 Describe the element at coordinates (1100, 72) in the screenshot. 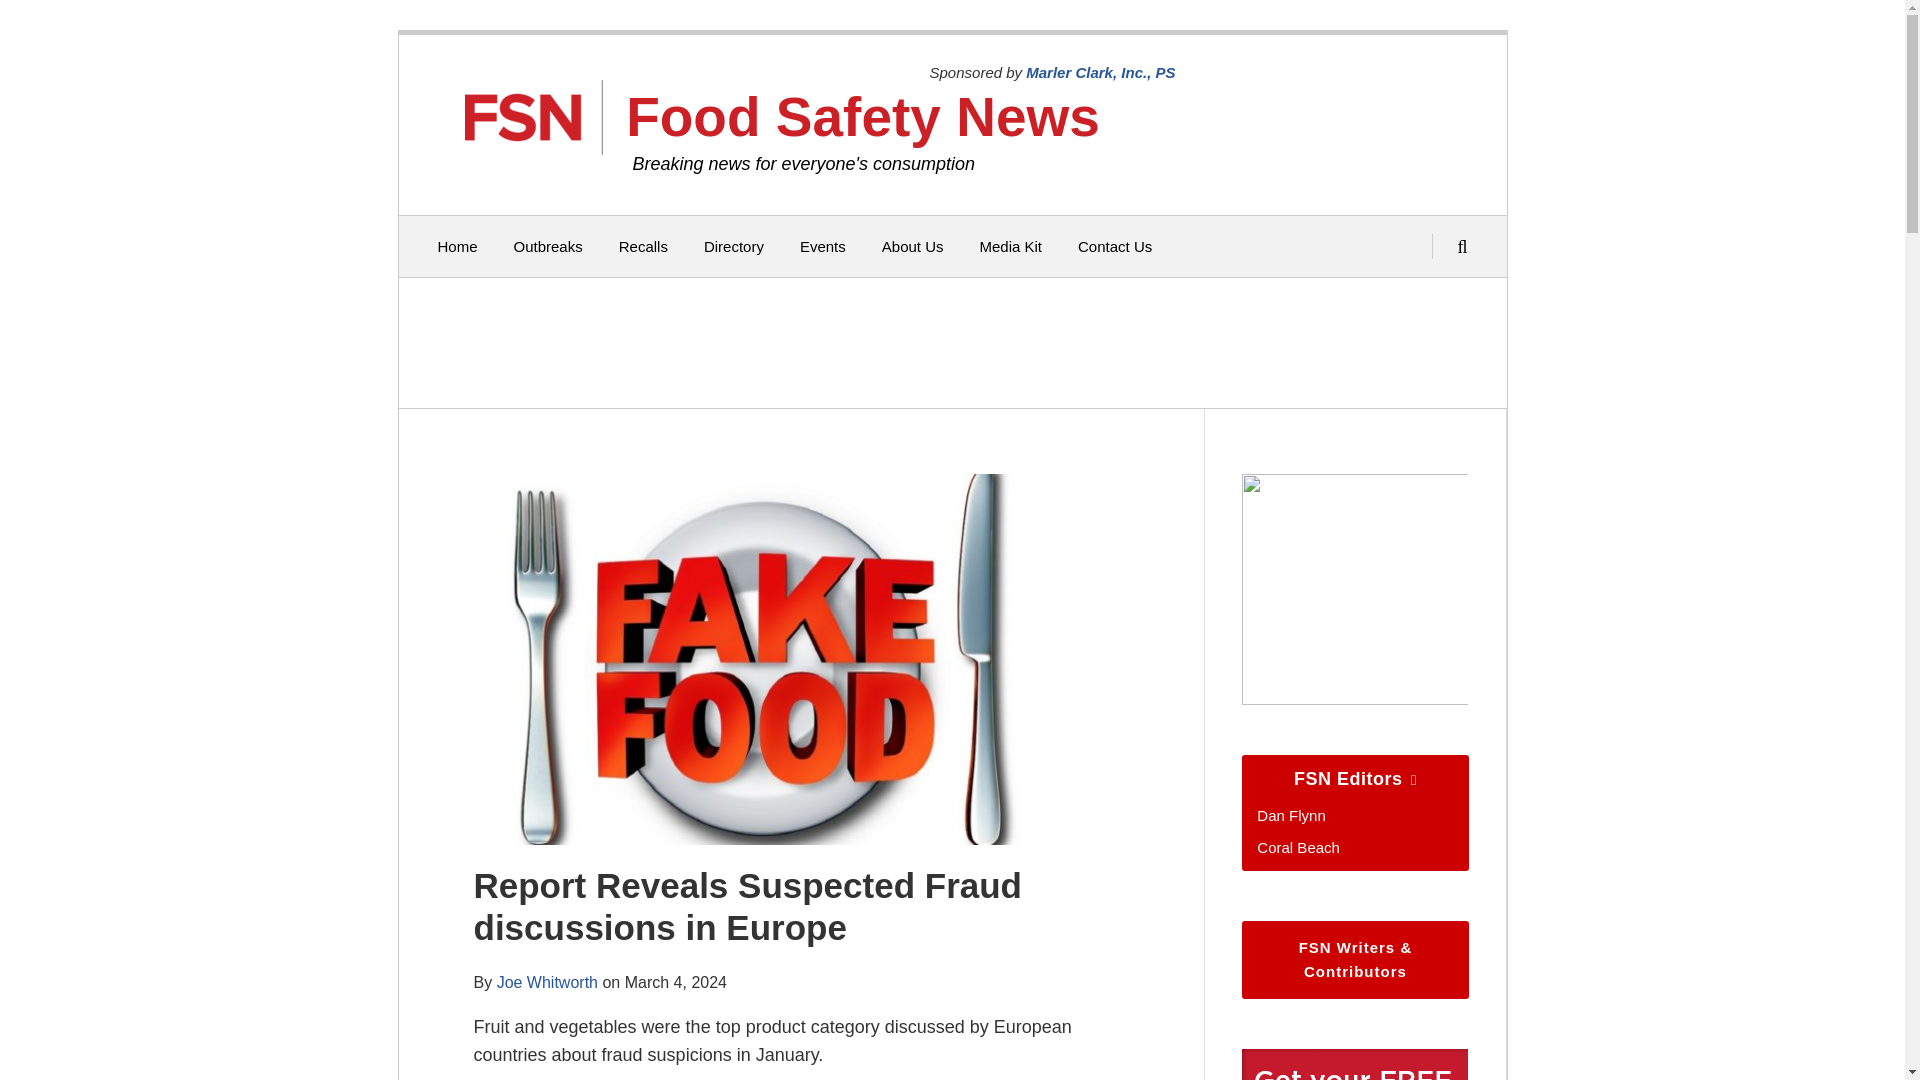

I see `Marler Clark, Inc., PS` at that location.